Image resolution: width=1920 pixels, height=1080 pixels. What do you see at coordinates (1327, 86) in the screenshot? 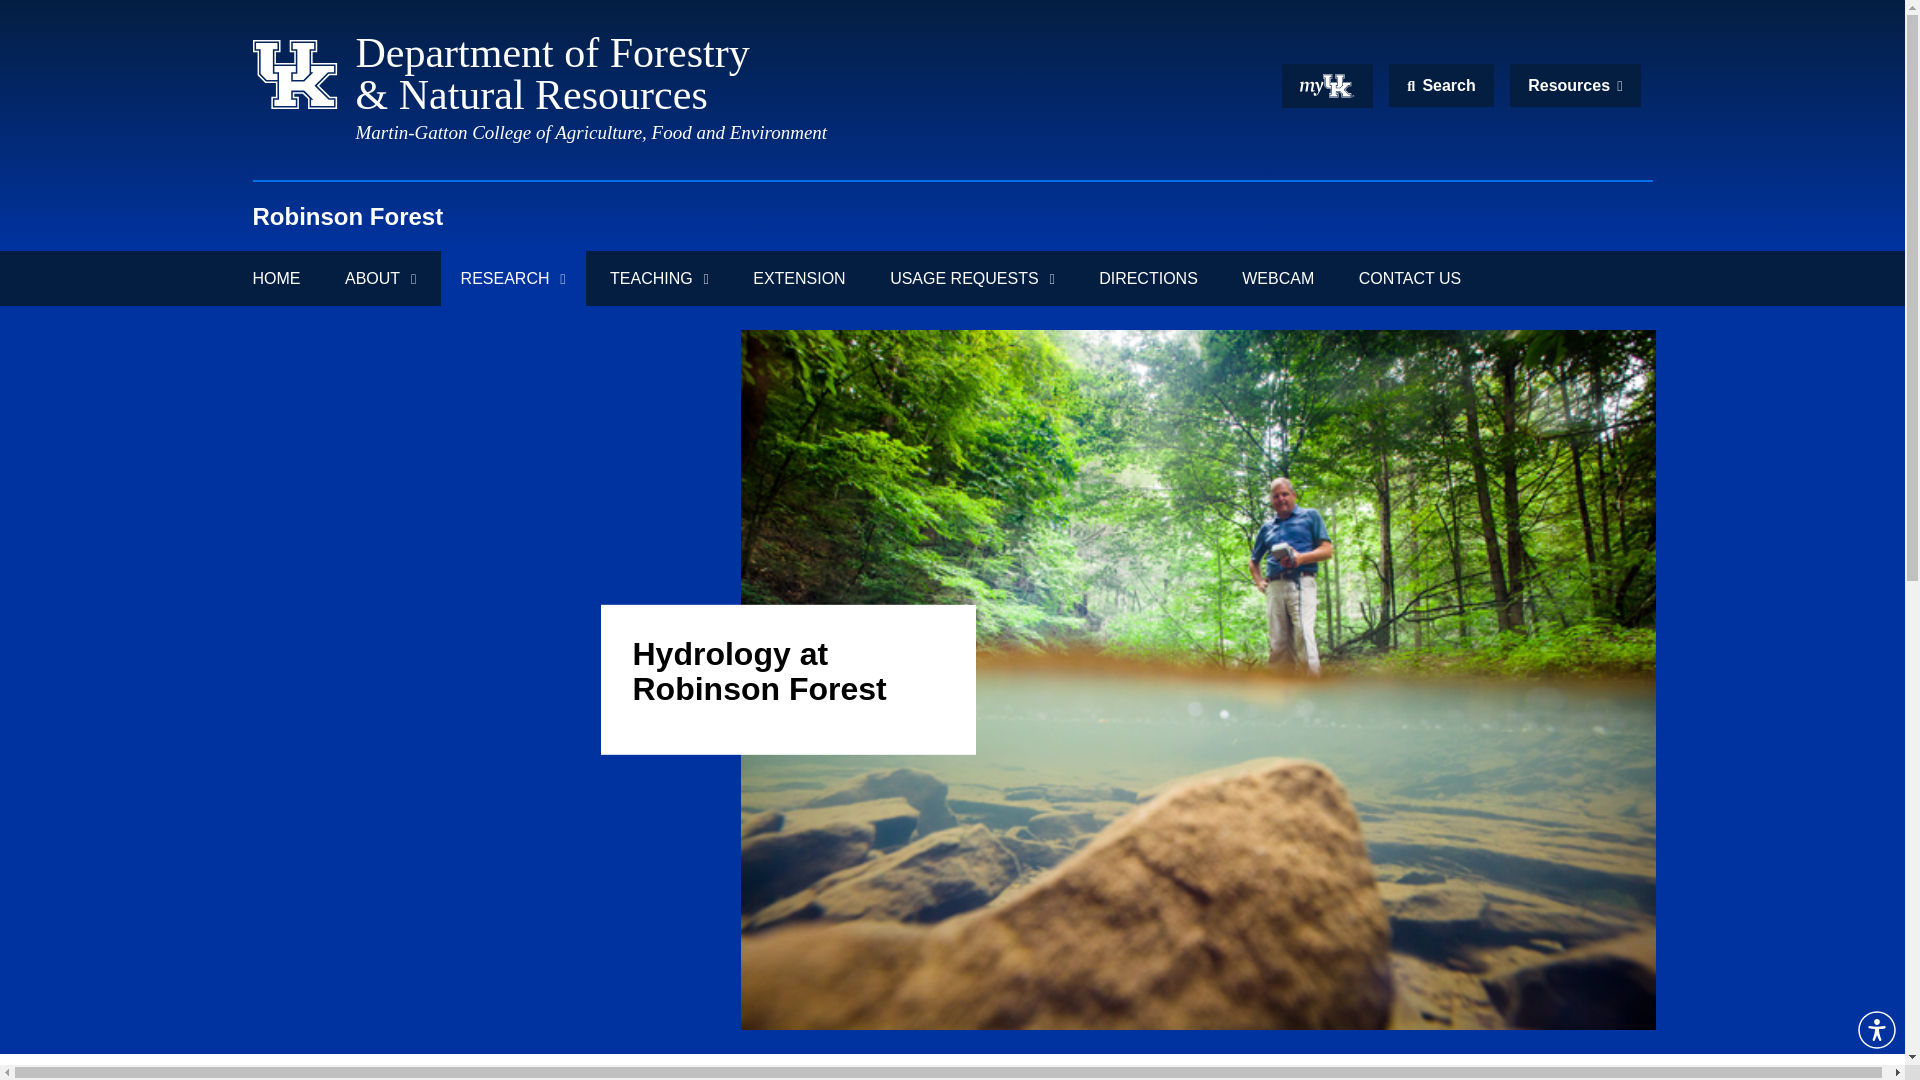
I see `Log into the myUK portal` at bounding box center [1327, 86].